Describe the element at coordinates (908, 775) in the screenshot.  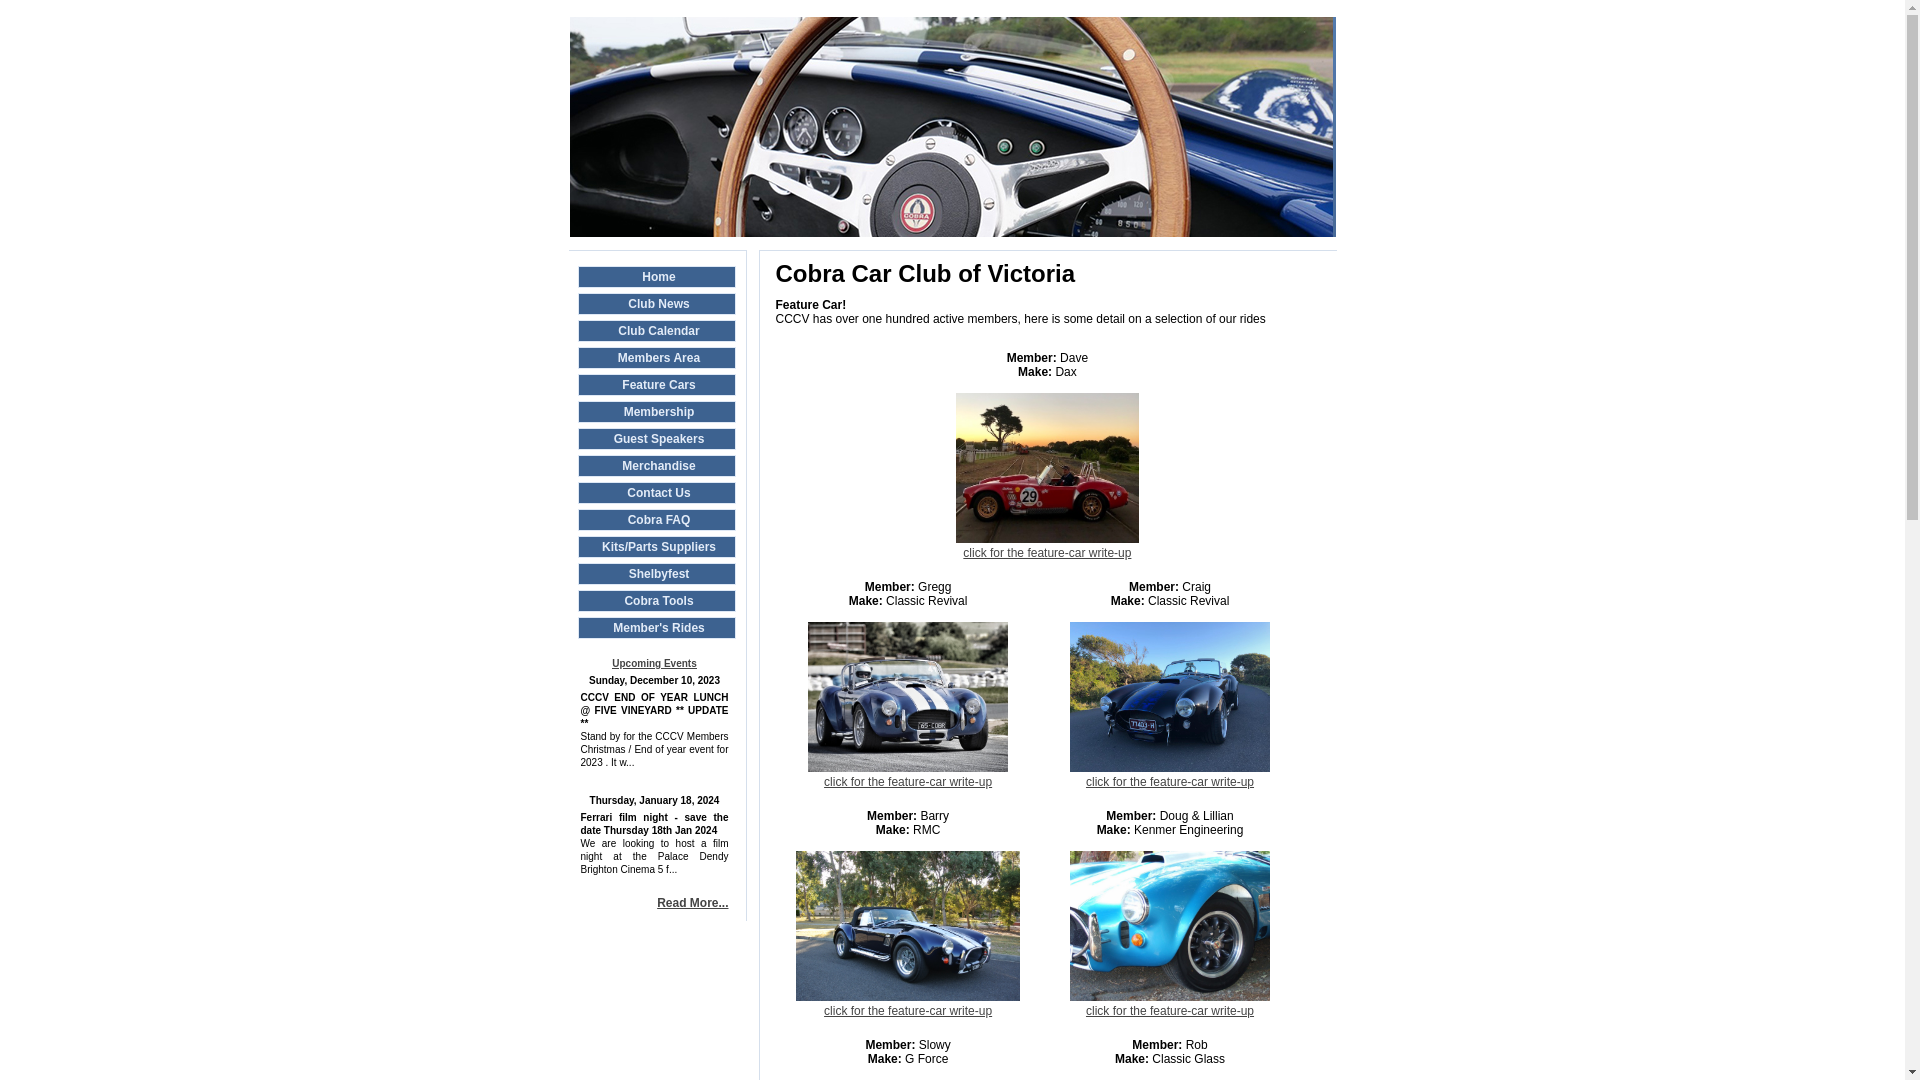
I see `click for the feature-car write-up` at that location.